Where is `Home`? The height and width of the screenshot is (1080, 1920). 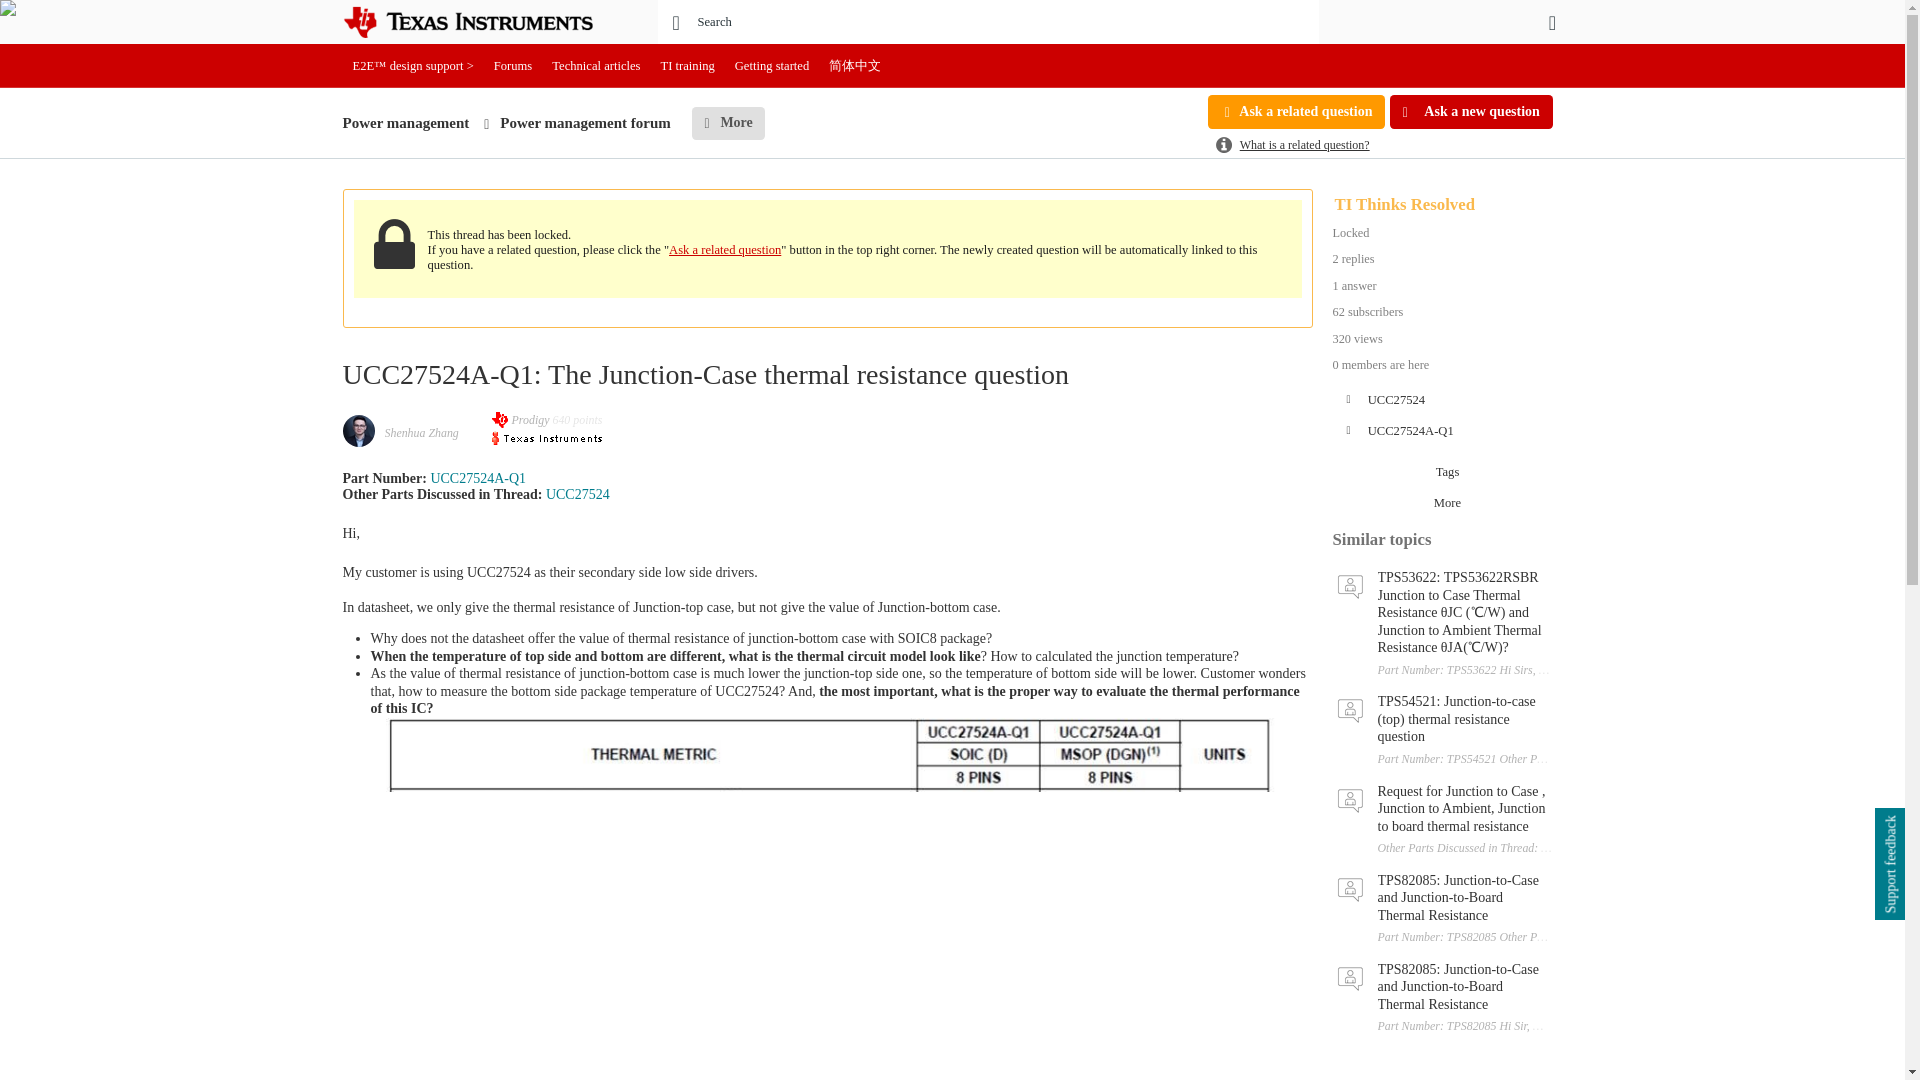
Home is located at coordinates (482, 22).